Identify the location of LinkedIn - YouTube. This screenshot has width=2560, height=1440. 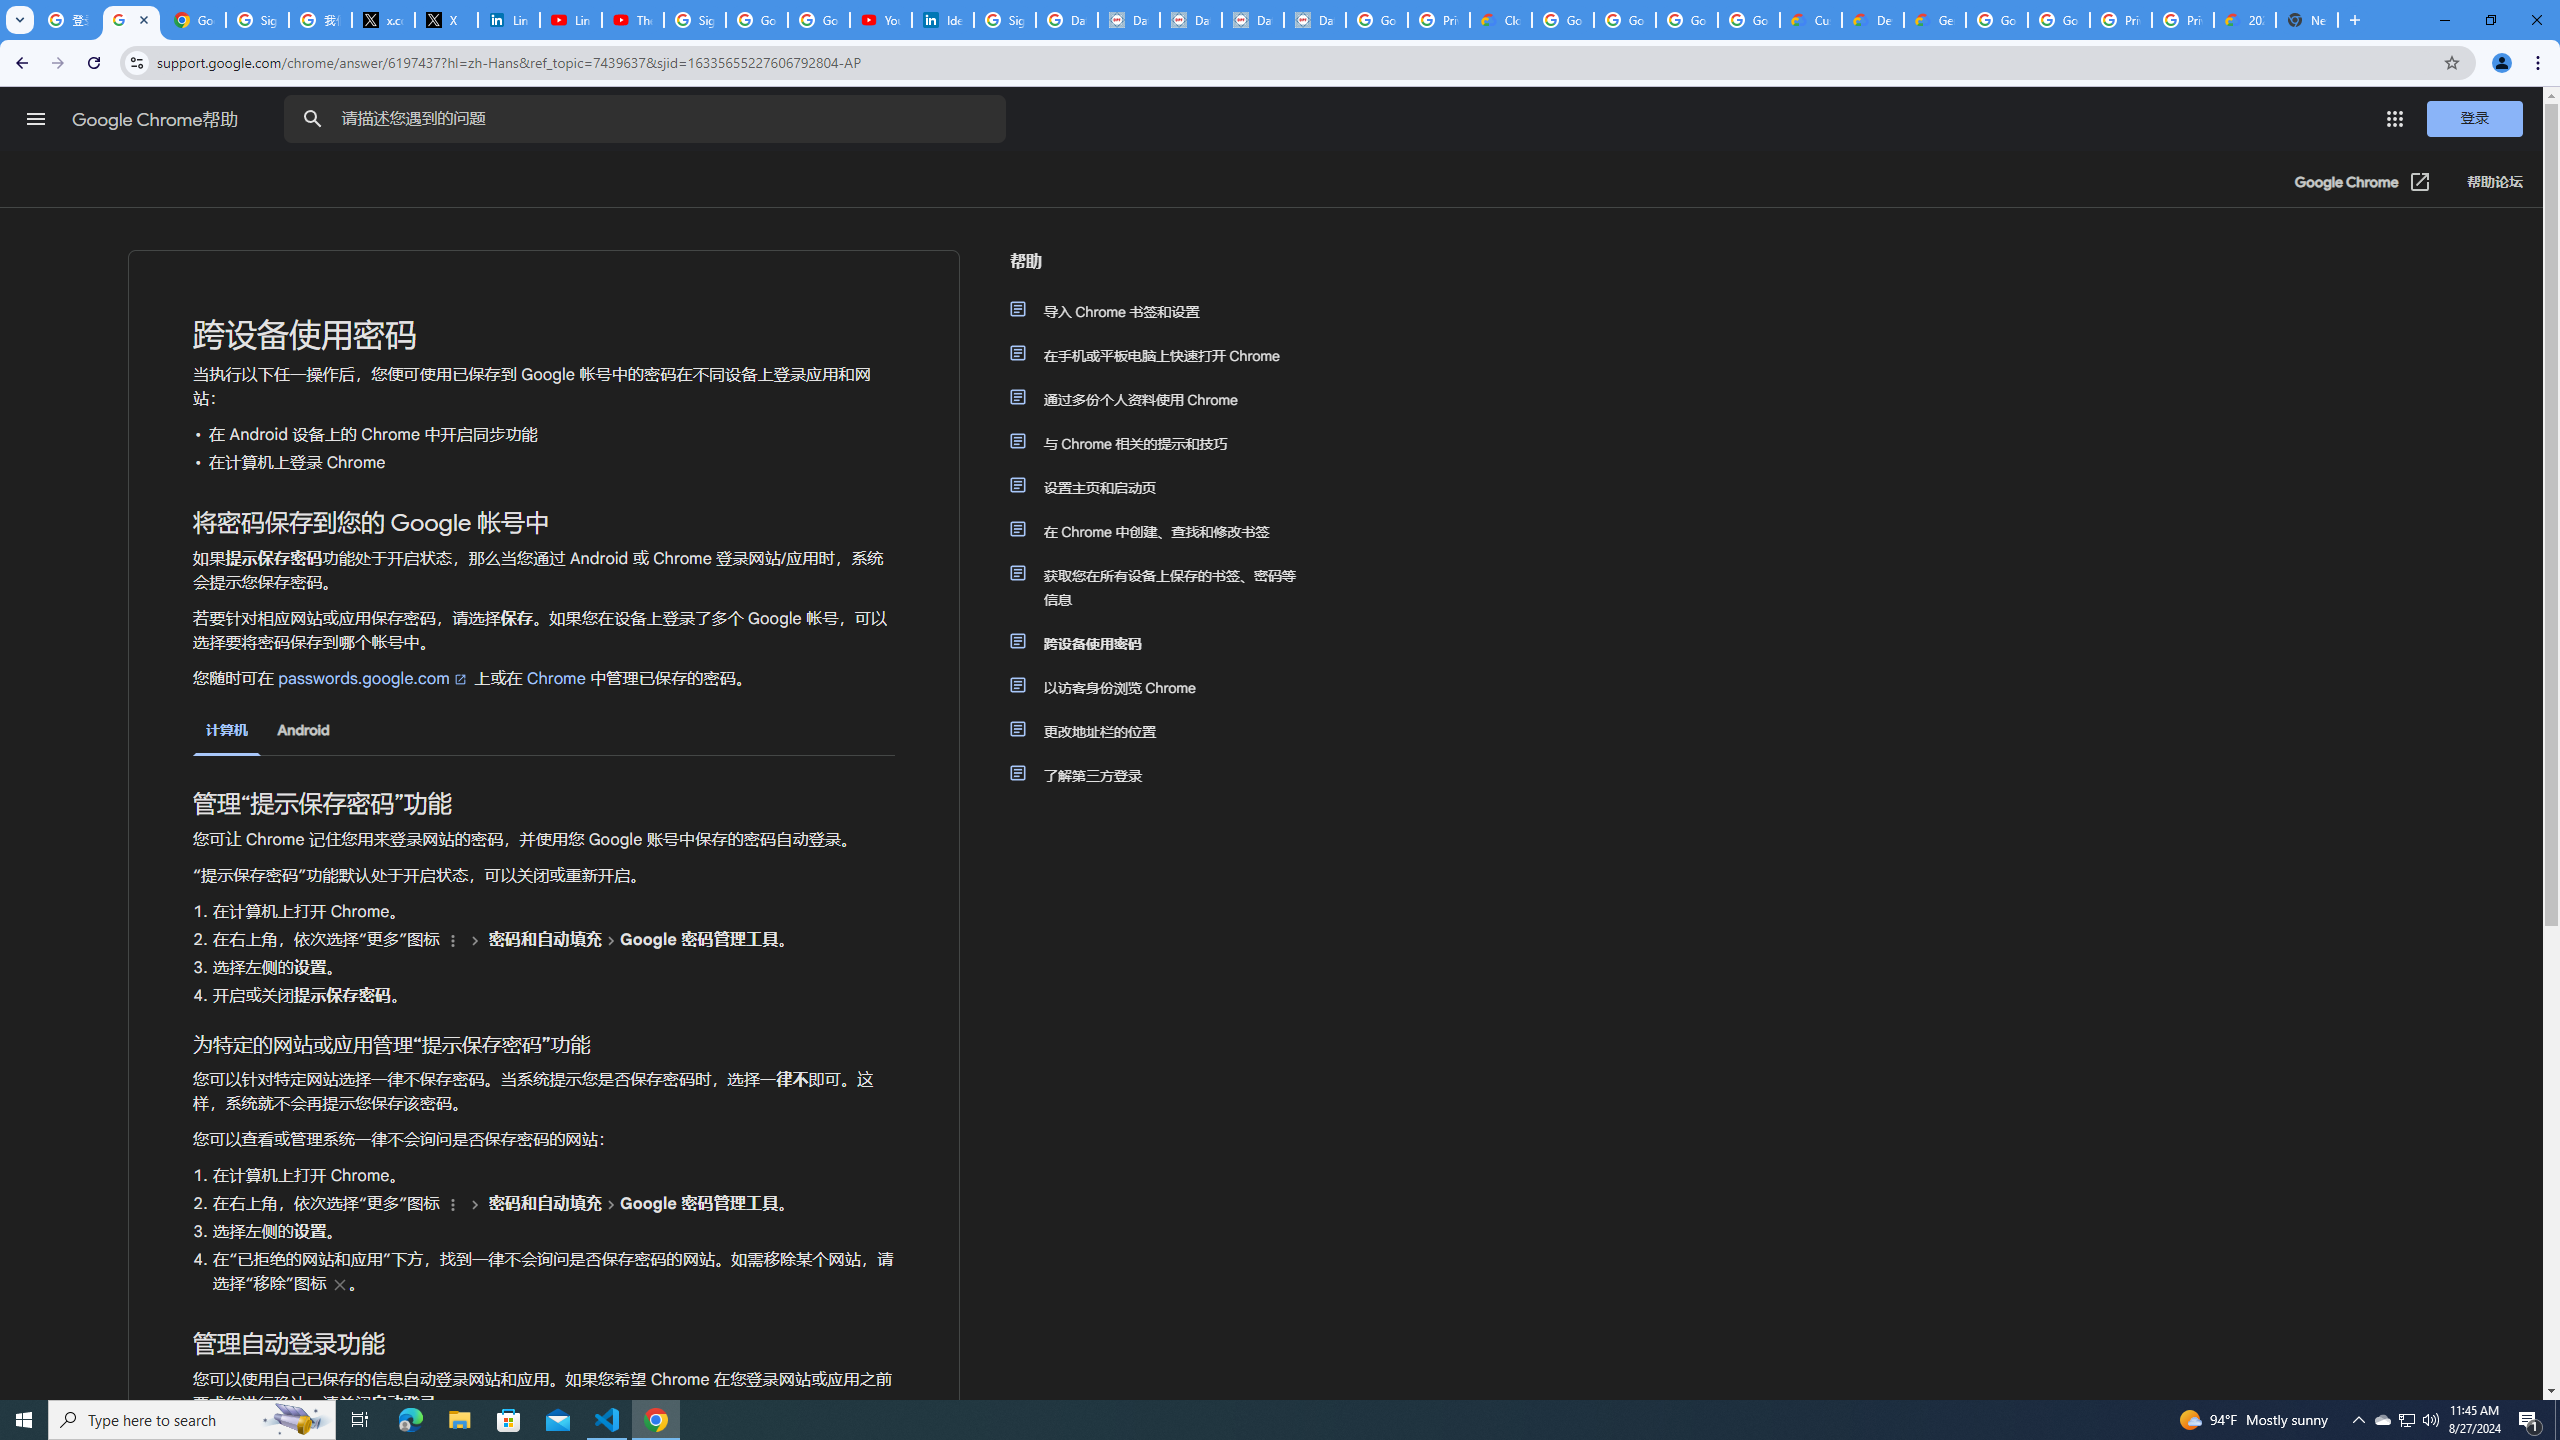
(570, 20).